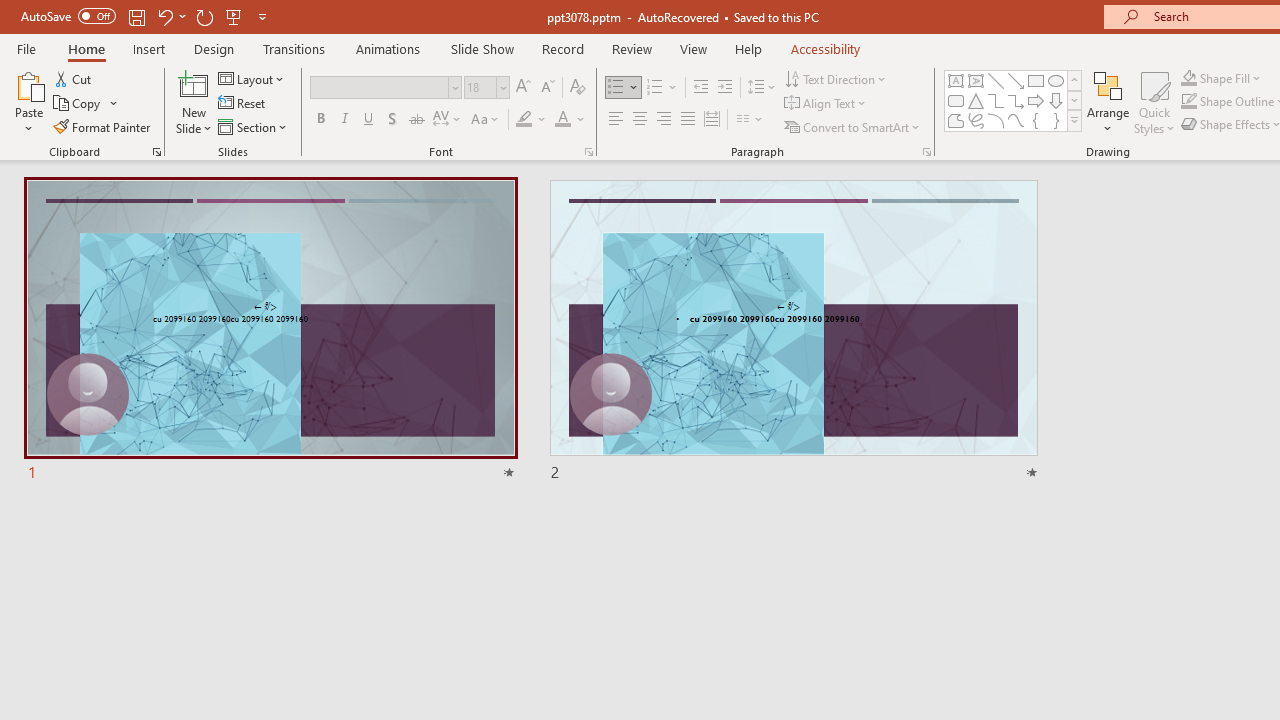  What do you see at coordinates (1016, 80) in the screenshot?
I see `Line Arrow` at bounding box center [1016, 80].